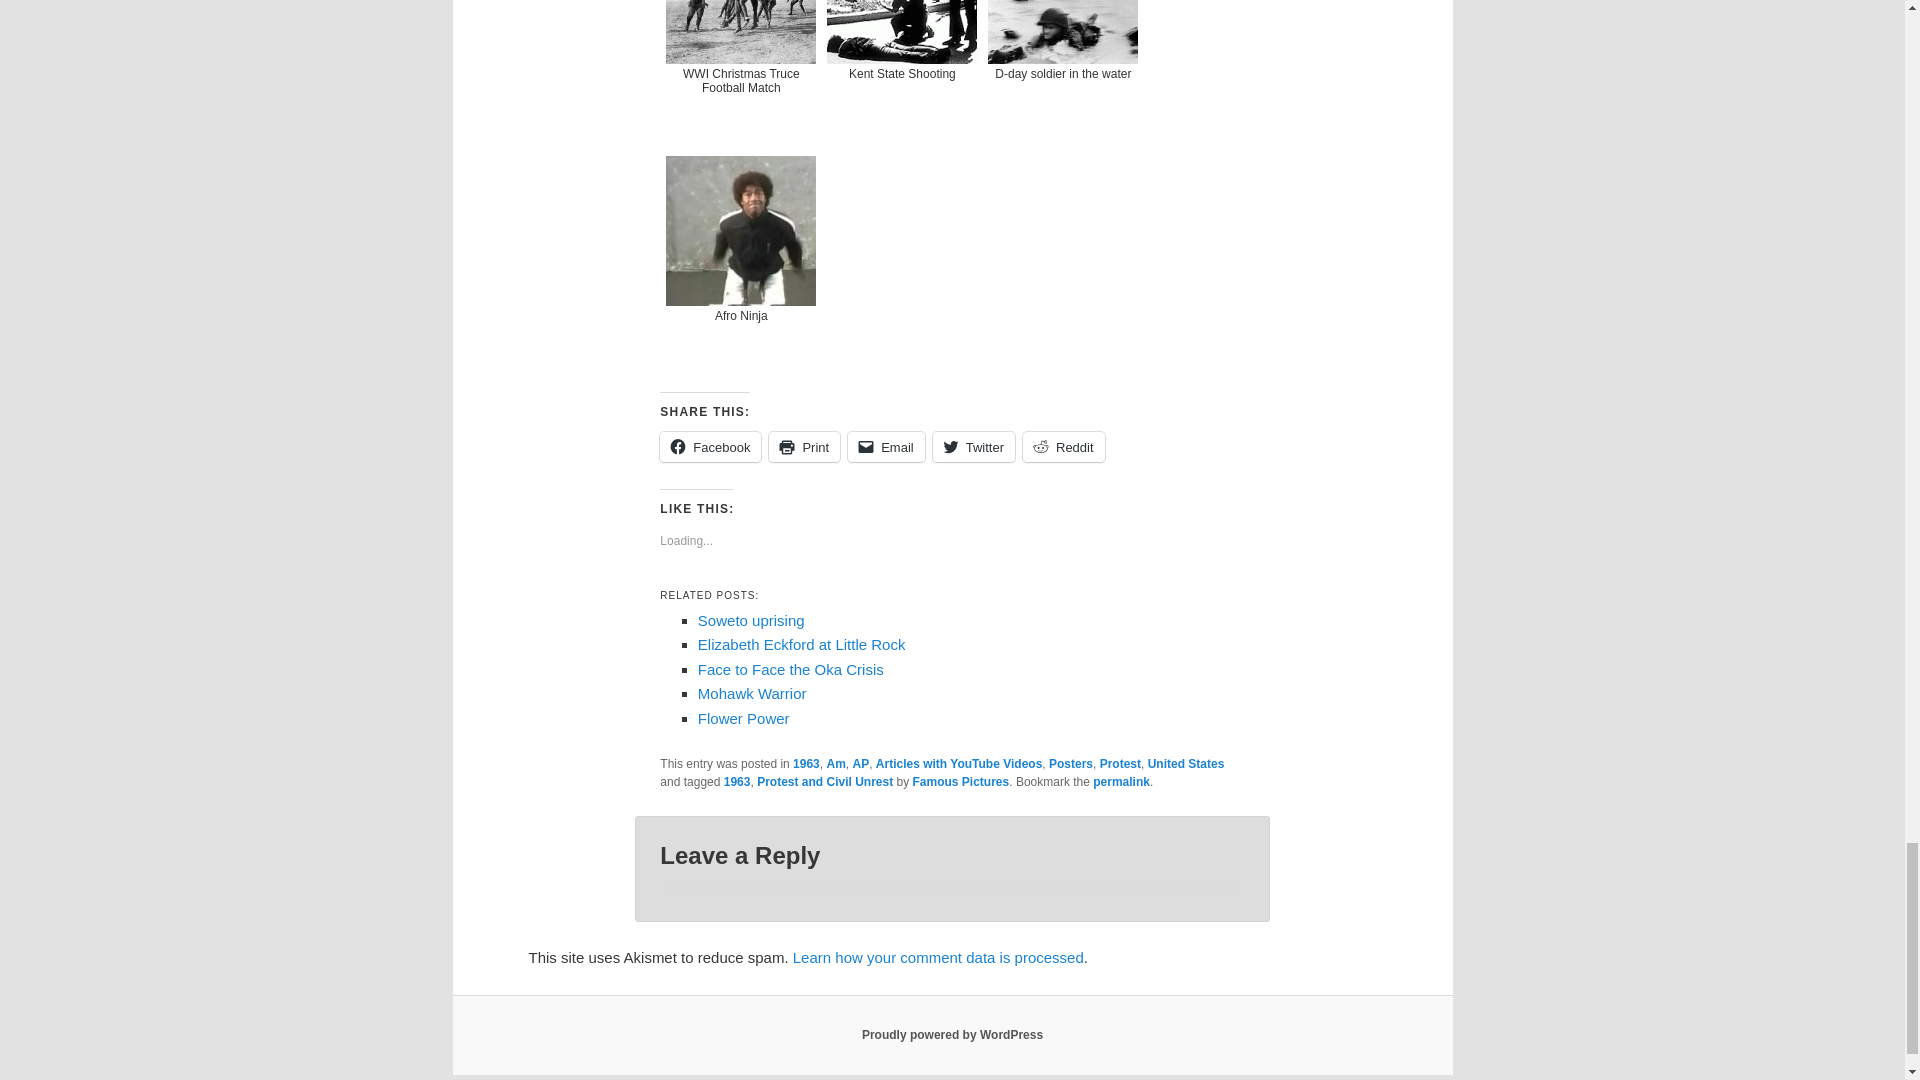 The height and width of the screenshot is (1080, 1920). Describe the element at coordinates (740, 268) in the screenshot. I see `Afro Ninja` at that location.